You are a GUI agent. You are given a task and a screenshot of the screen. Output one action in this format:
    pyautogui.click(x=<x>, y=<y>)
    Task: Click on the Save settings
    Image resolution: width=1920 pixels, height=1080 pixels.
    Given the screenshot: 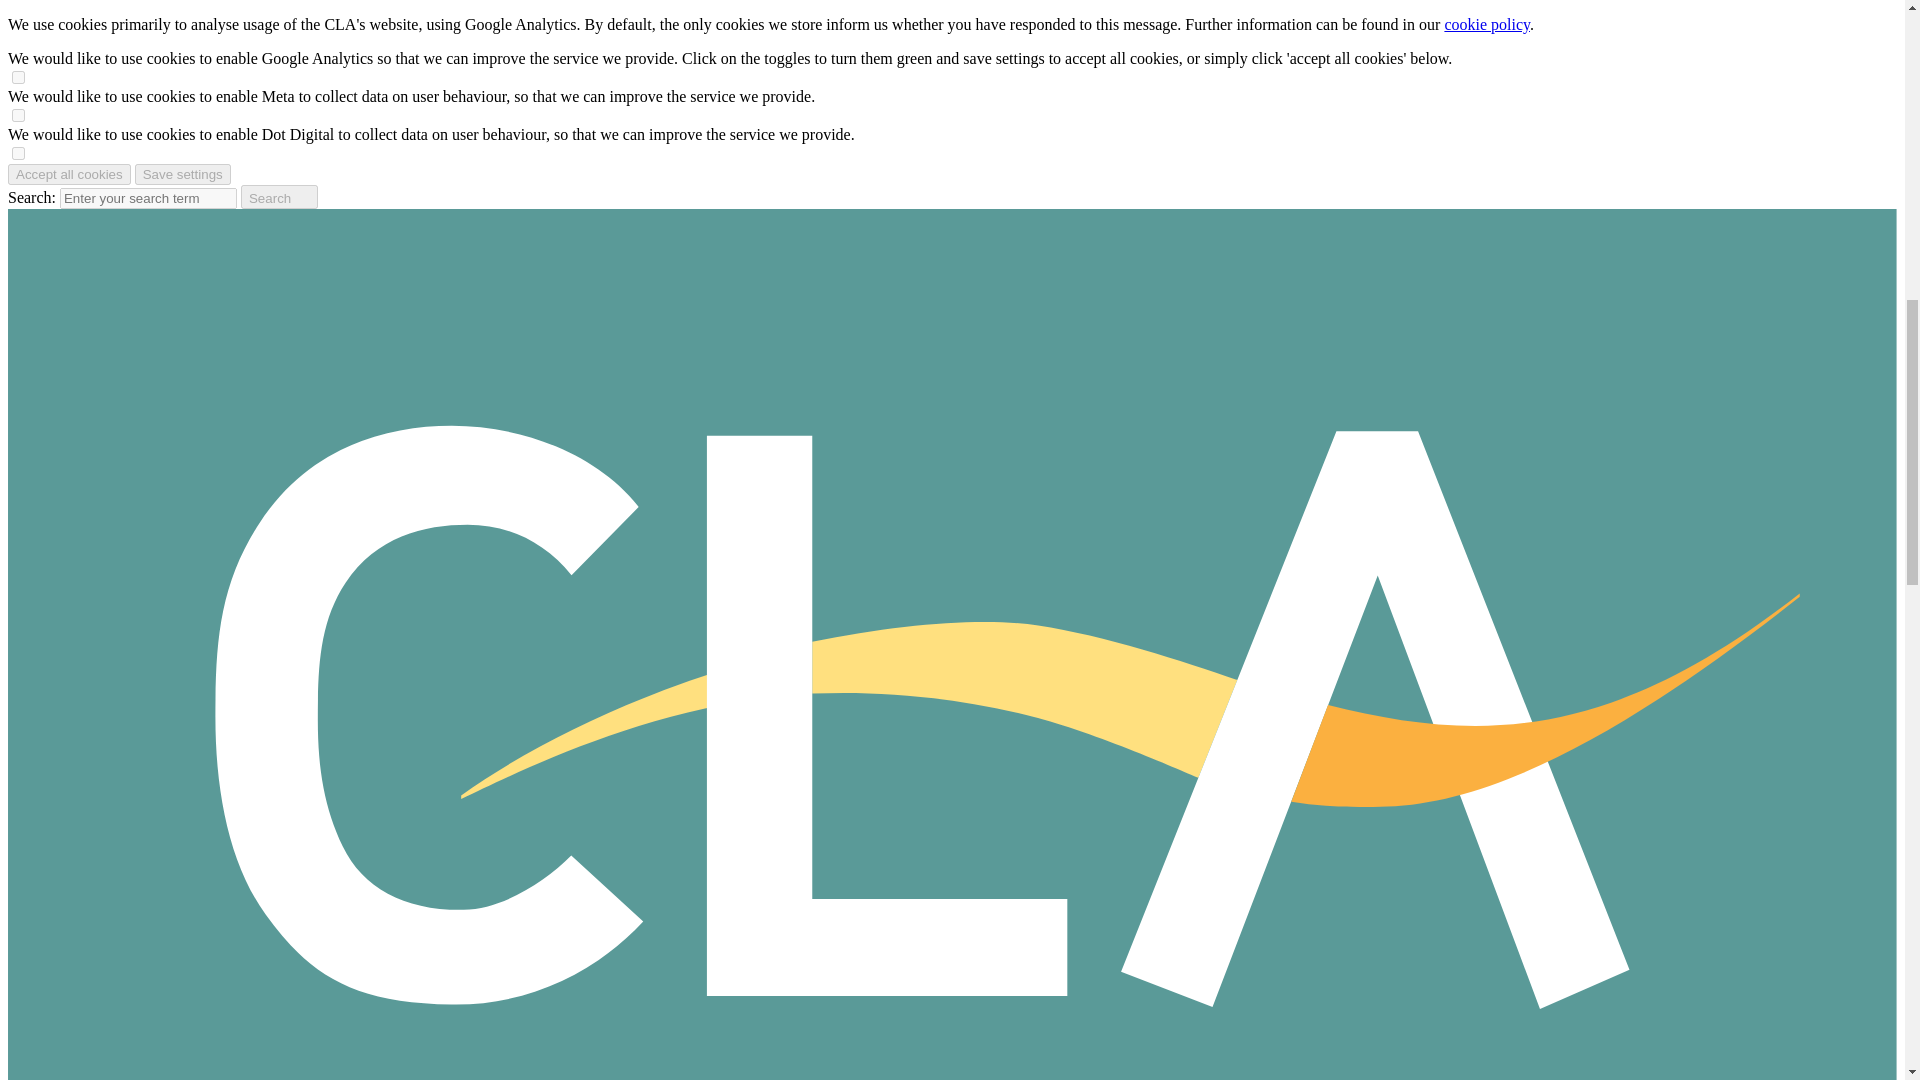 What is the action you would take?
    pyautogui.click(x=182, y=174)
    